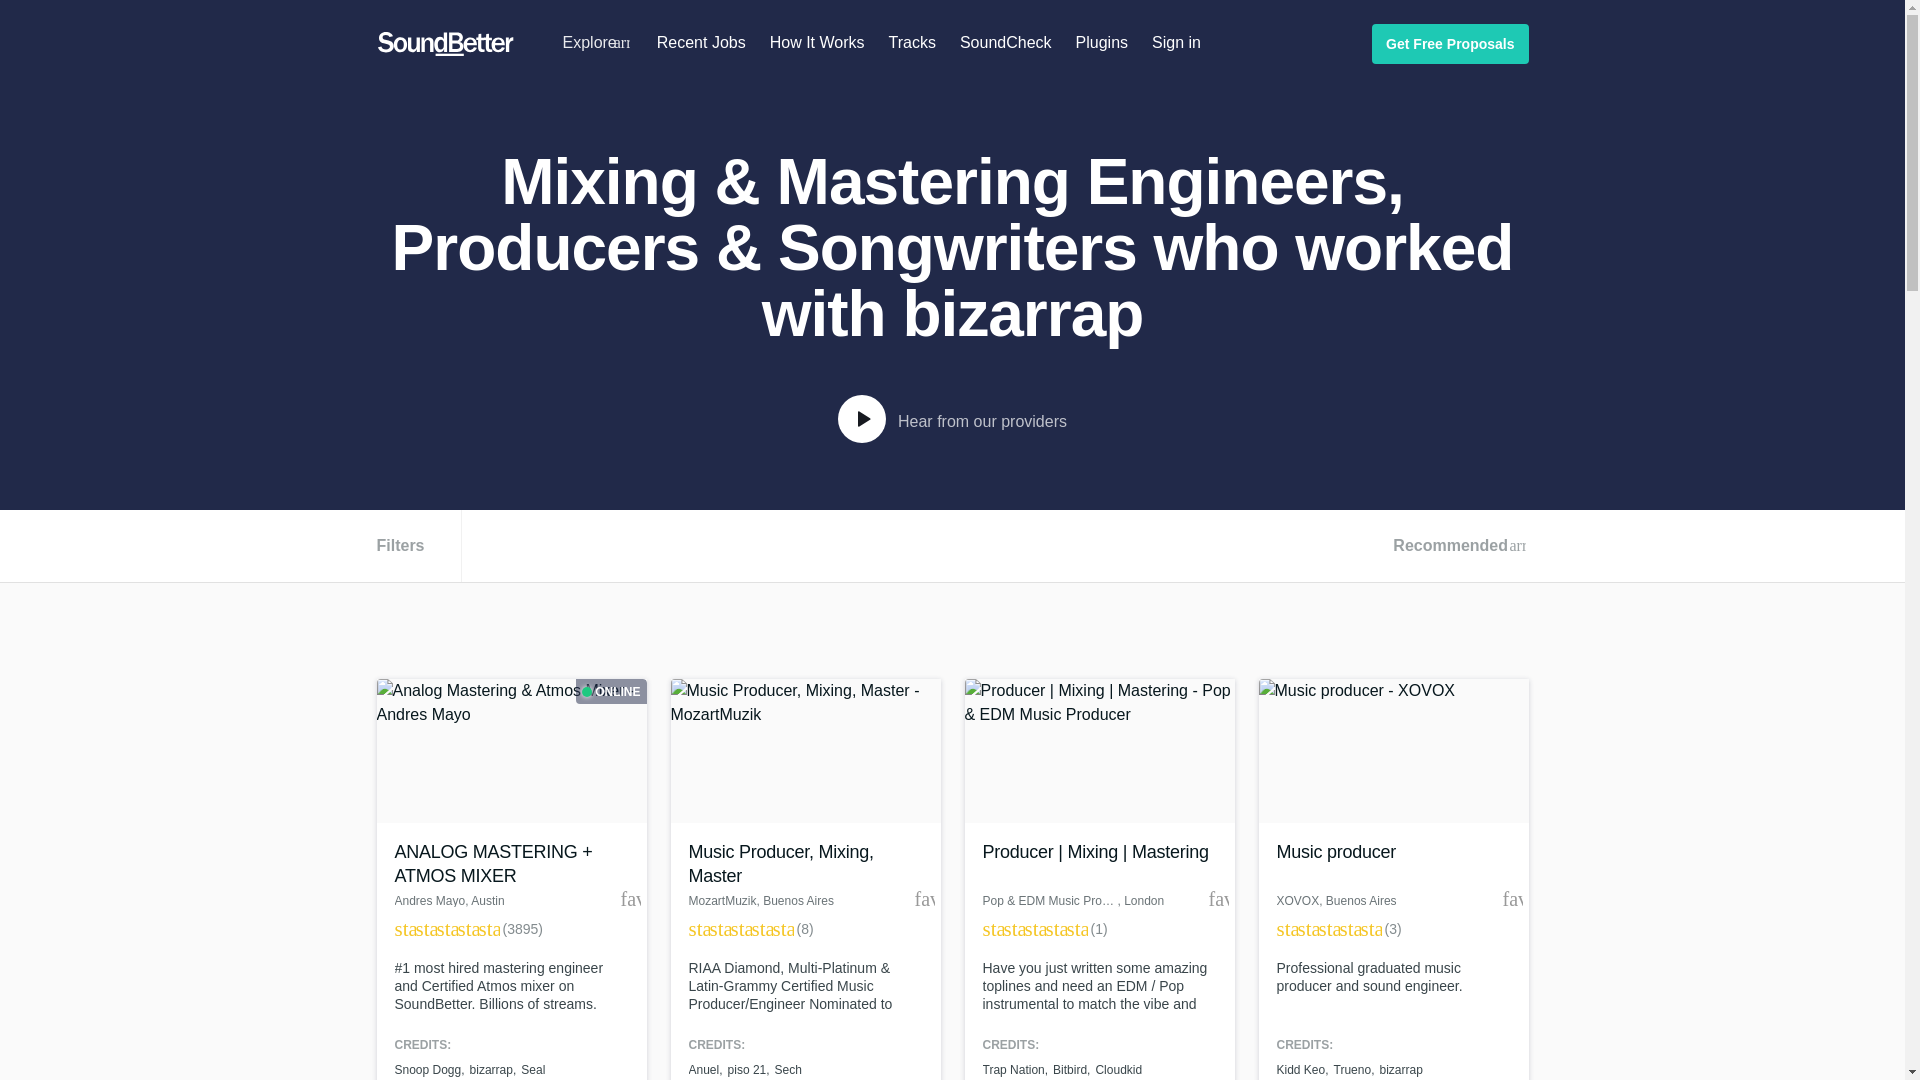 This screenshot has height=1080, width=1920. What do you see at coordinates (445, 44) in the screenshot?
I see `SoundBetter` at bounding box center [445, 44].